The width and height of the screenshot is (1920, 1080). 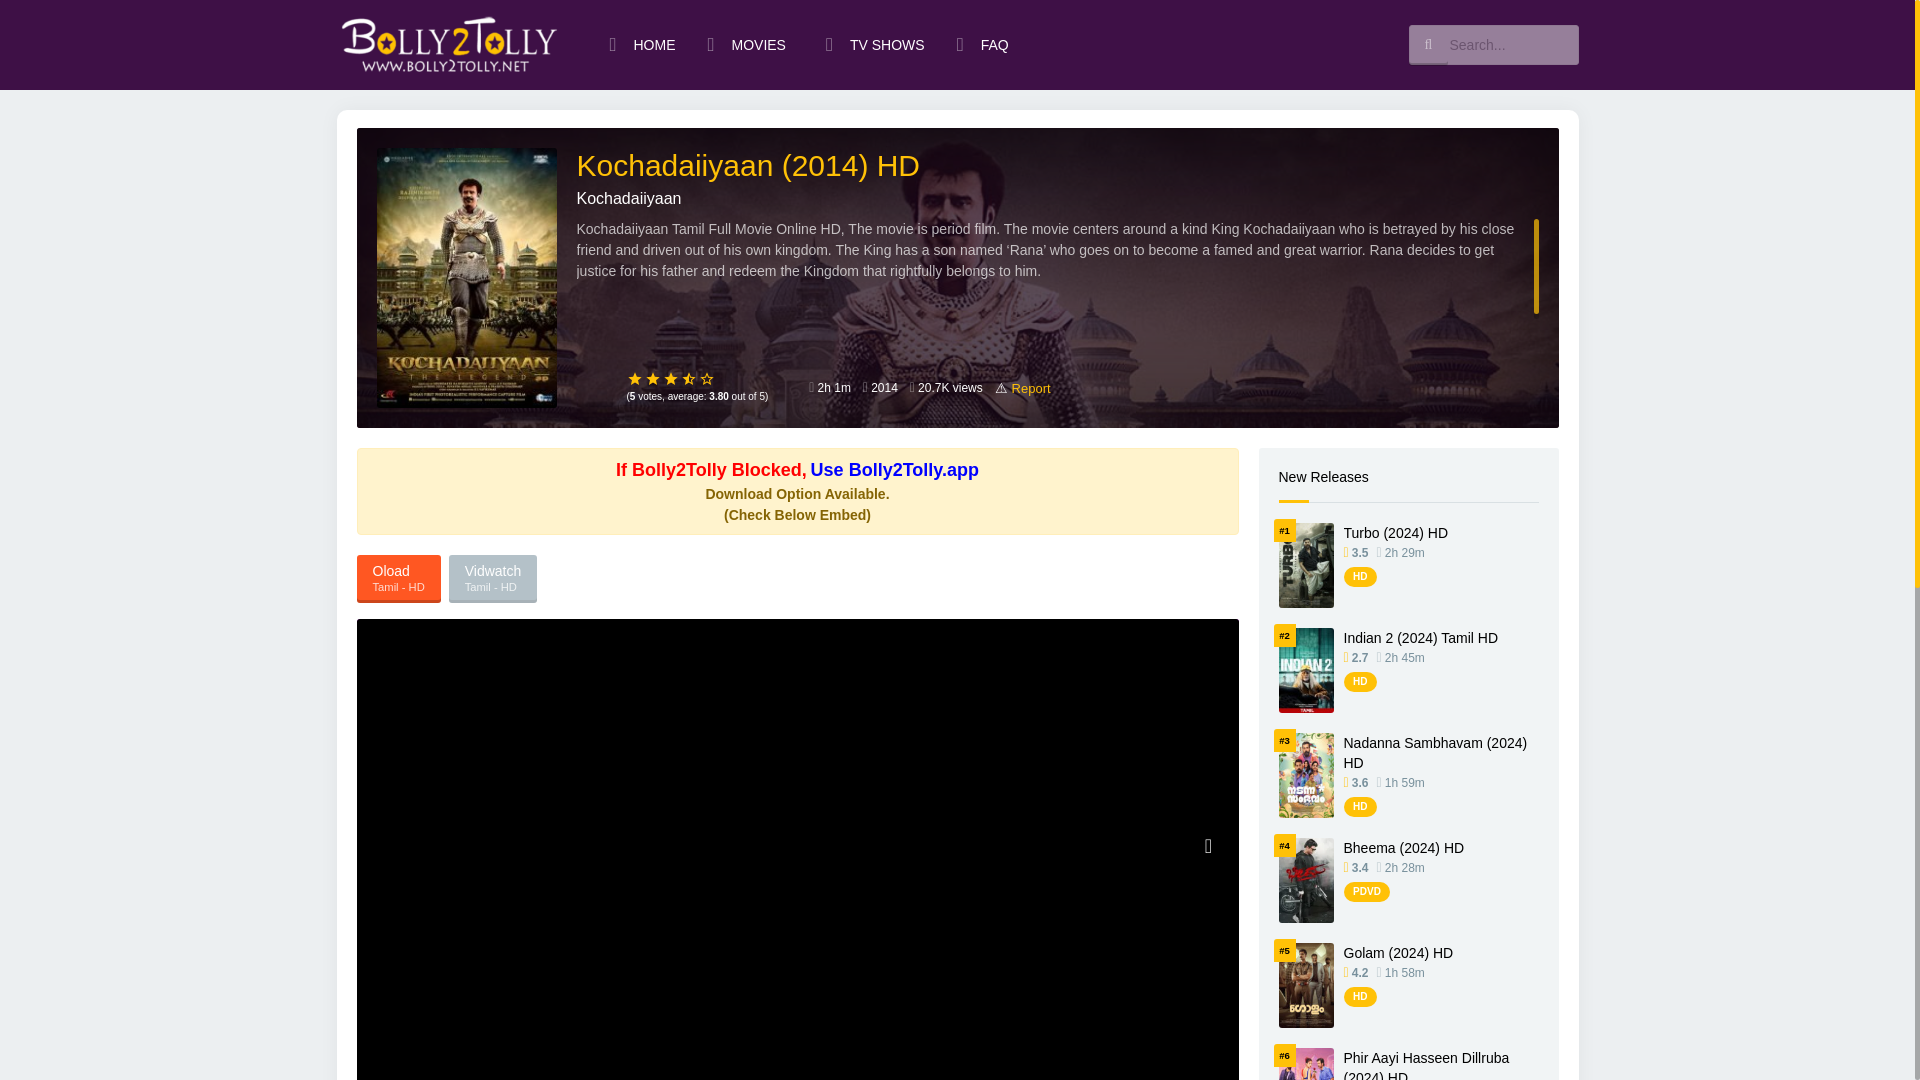 What do you see at coordinates (750, 44) in the screenshot?
I see `MOVIES` at bounding box center [750, 44].